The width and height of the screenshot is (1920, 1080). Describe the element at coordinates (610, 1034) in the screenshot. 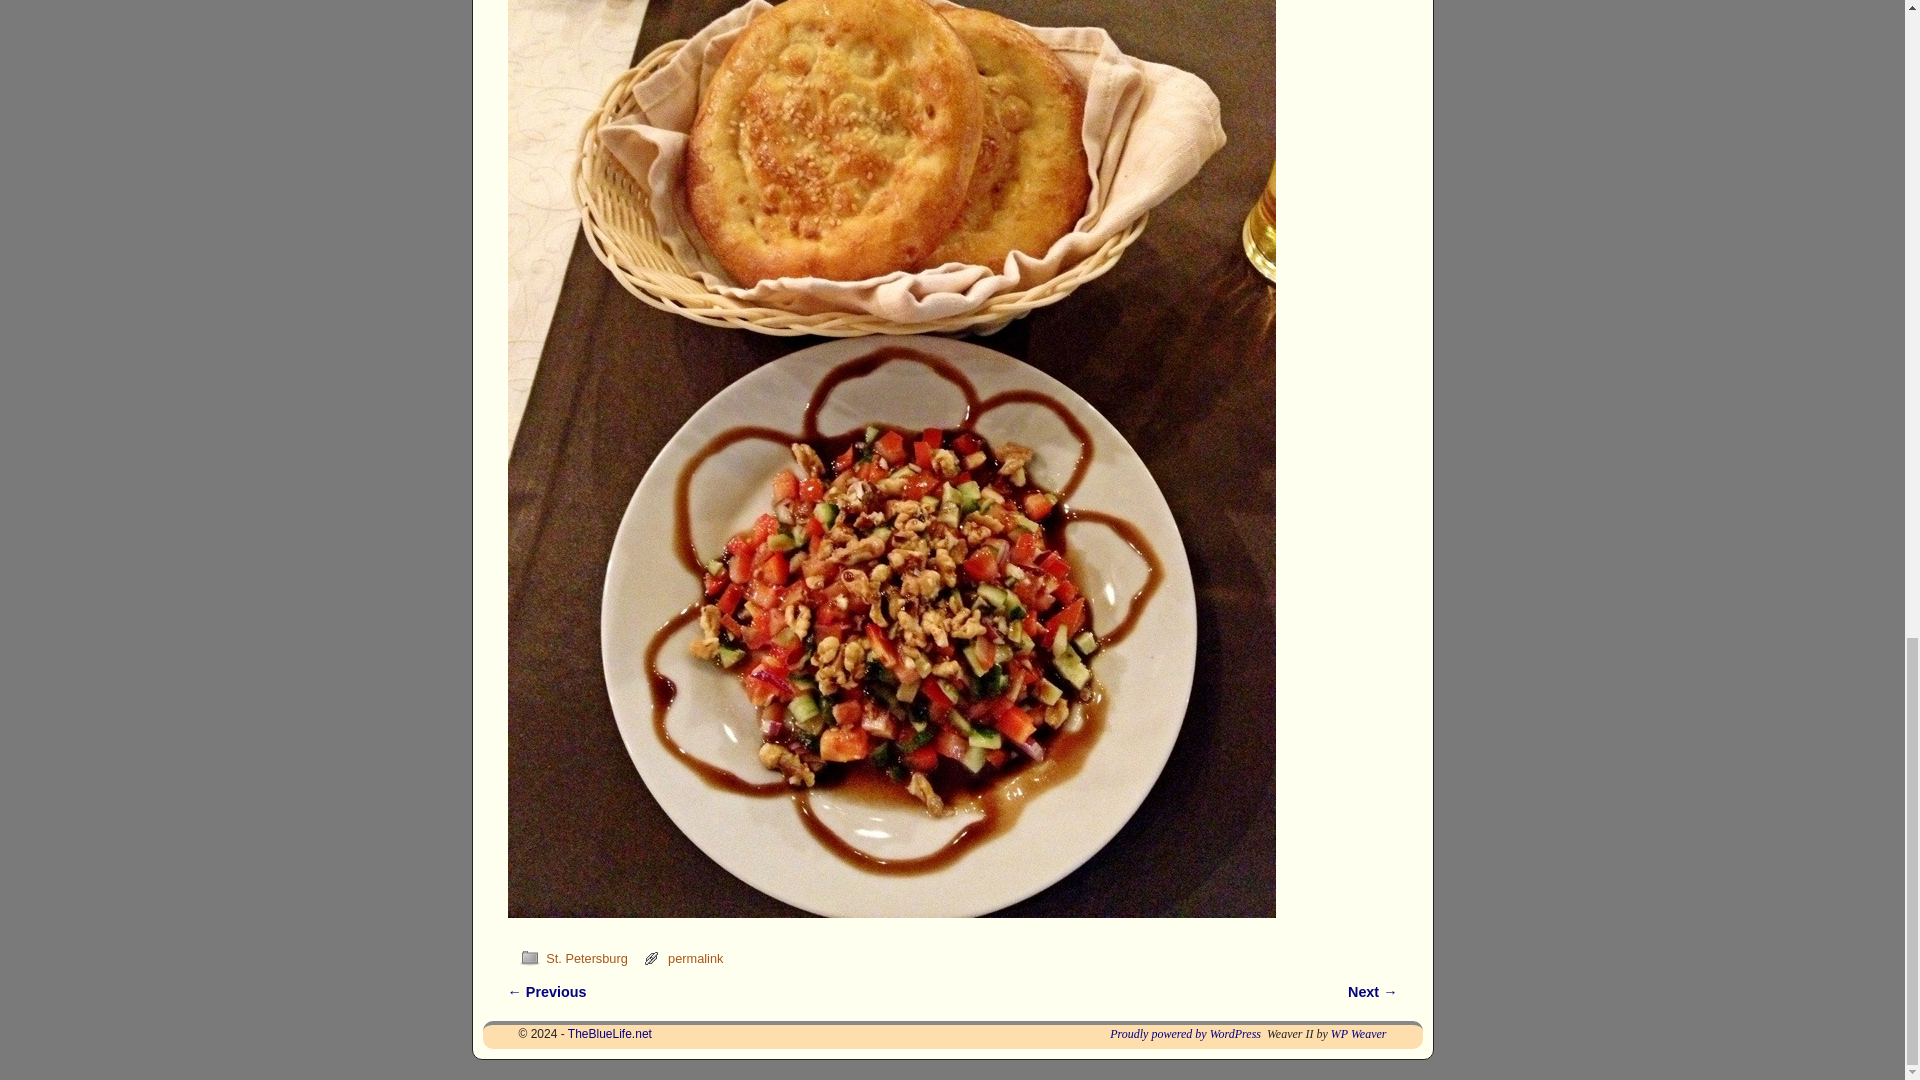

I see `TheBlueLife.net` at that location.